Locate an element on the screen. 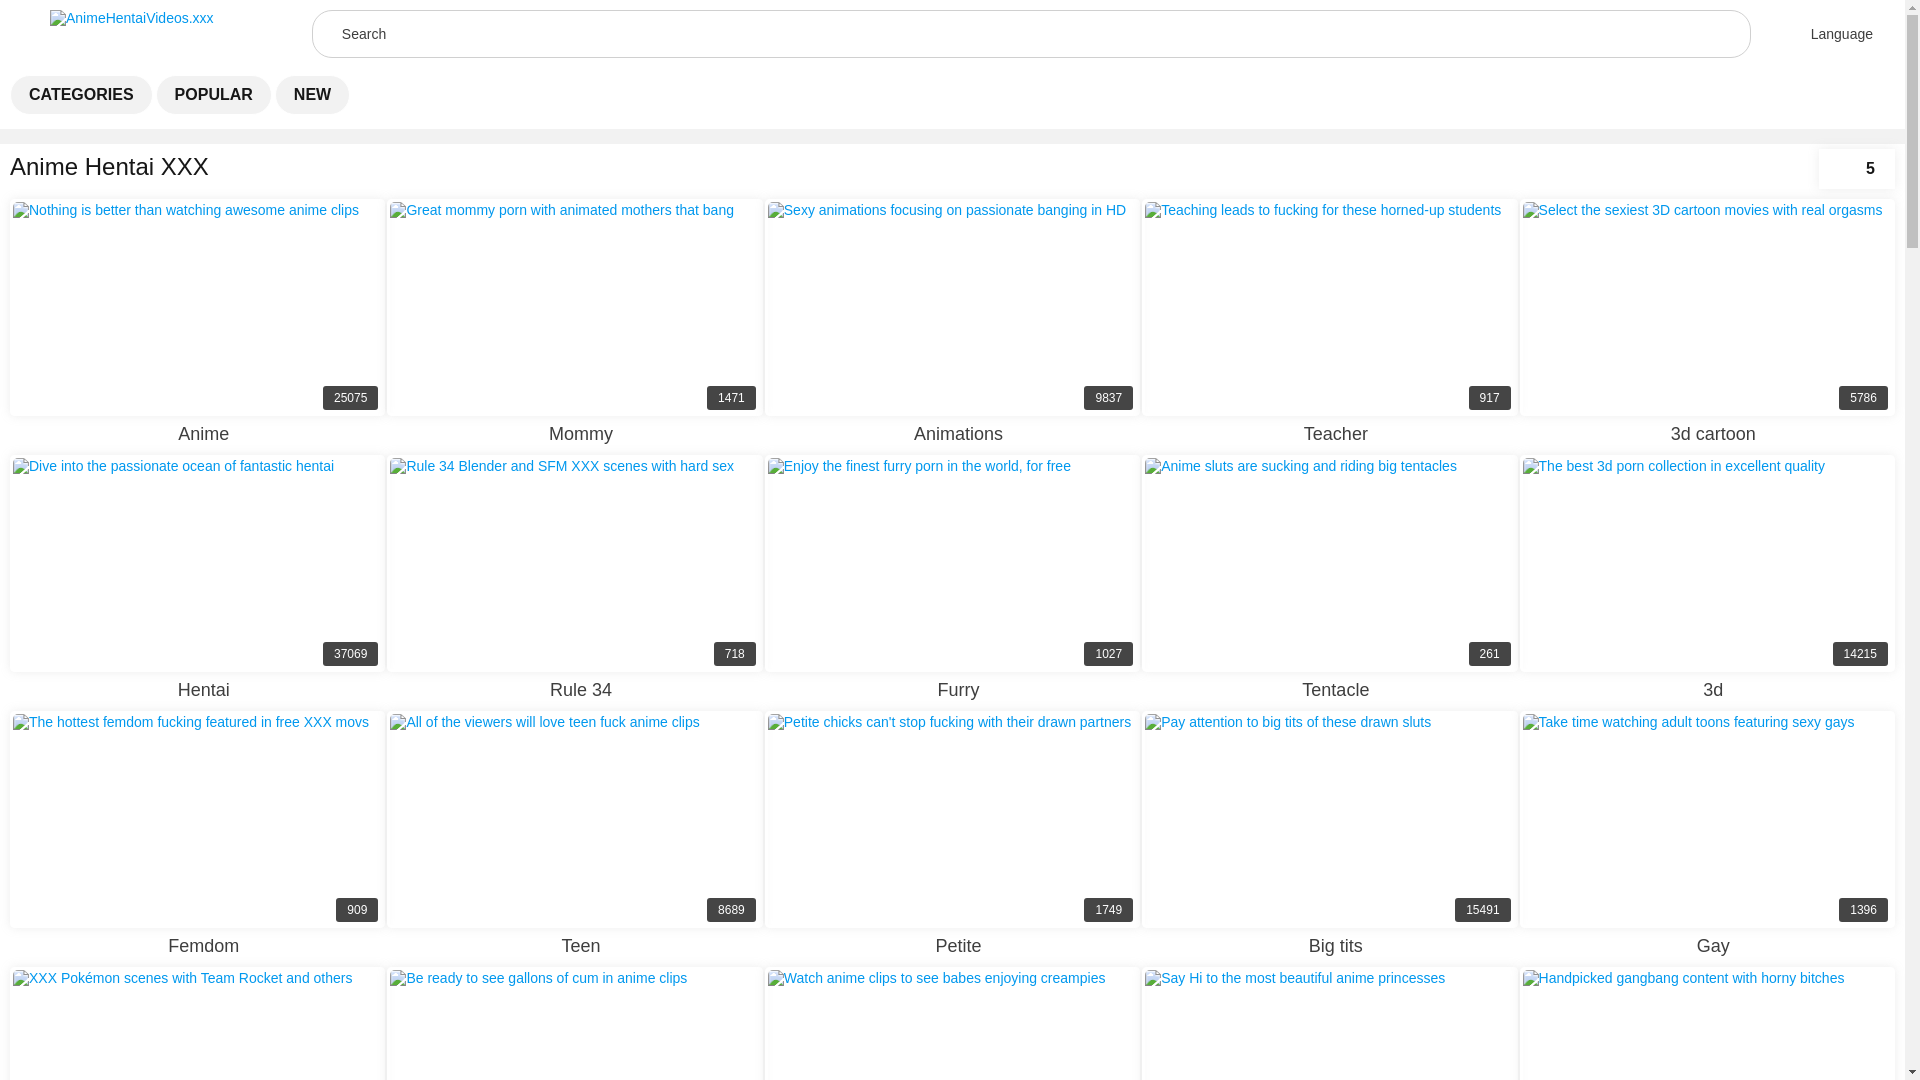  Popular is located at coordinates (197, 321).